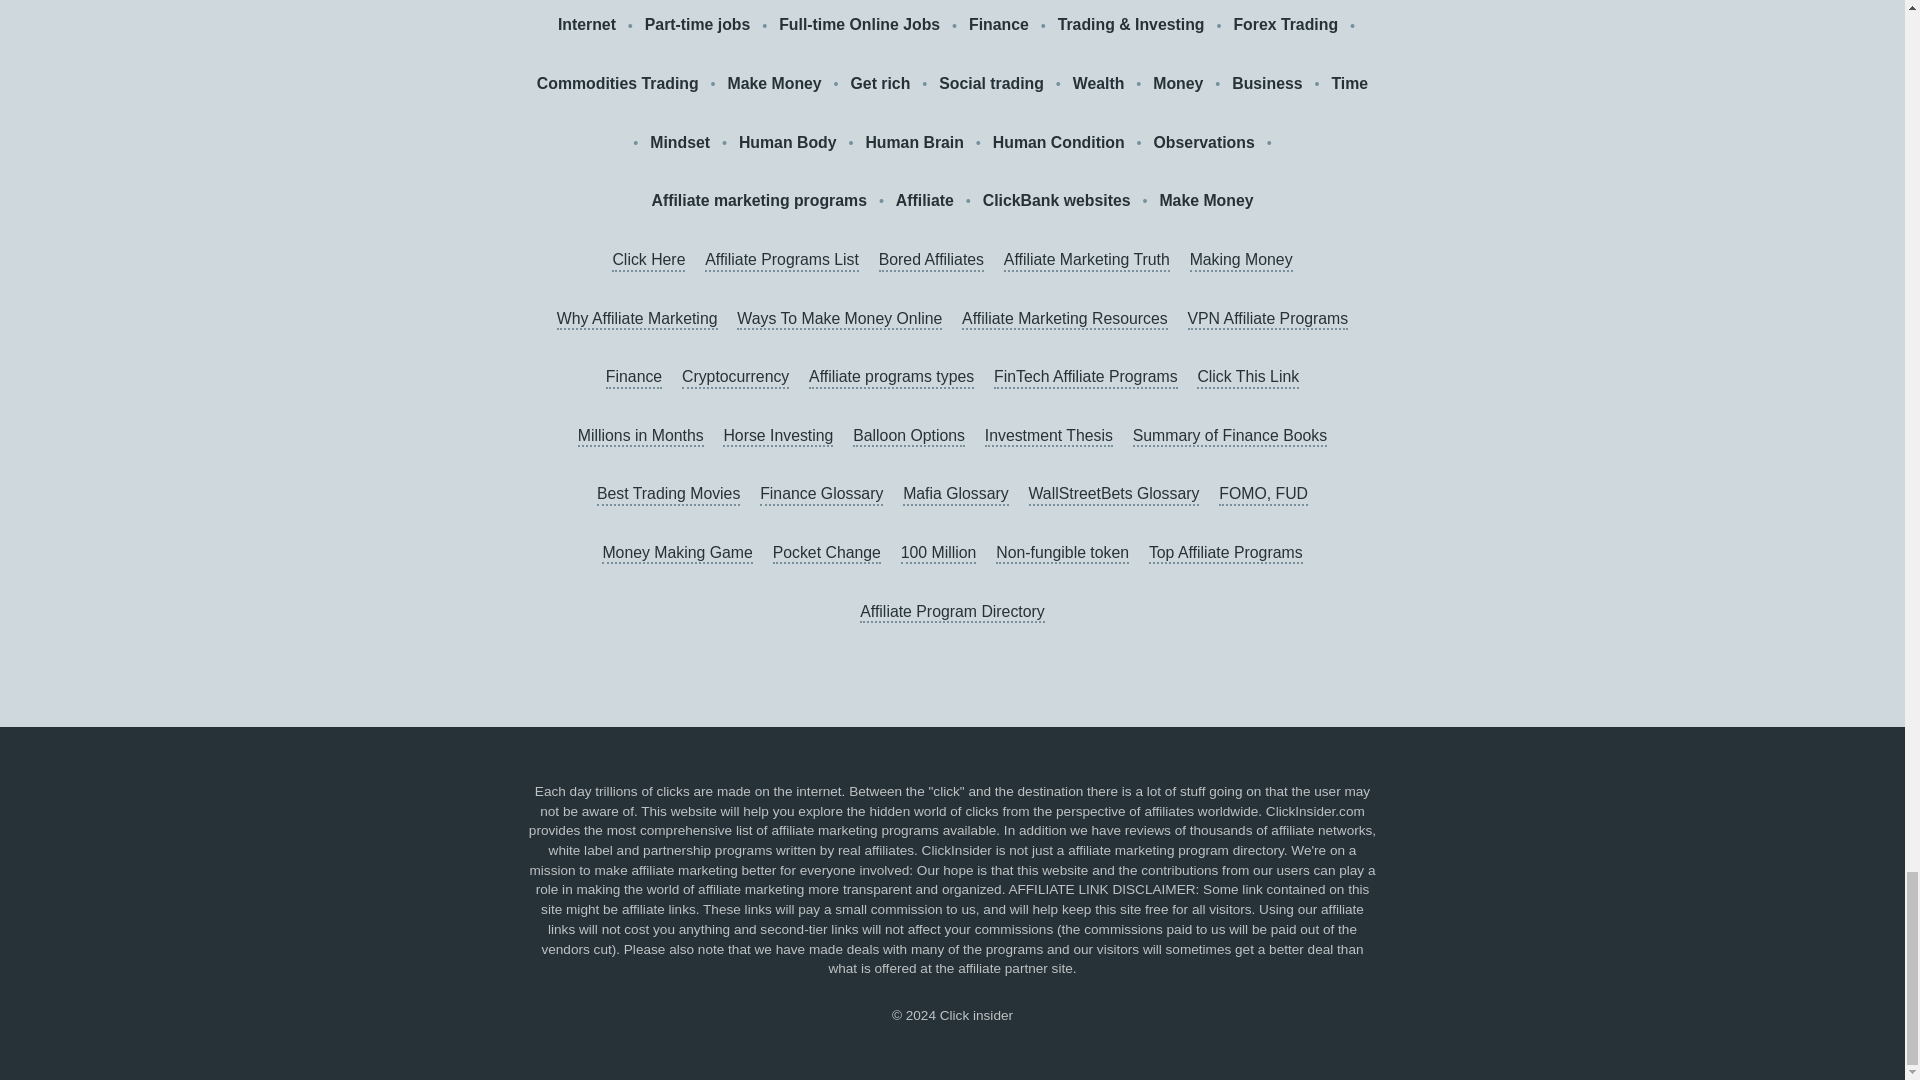  What do you see at coordinates (1266, 84) in the screenshot?
I see `Business` at bounding box center [1266, 84].